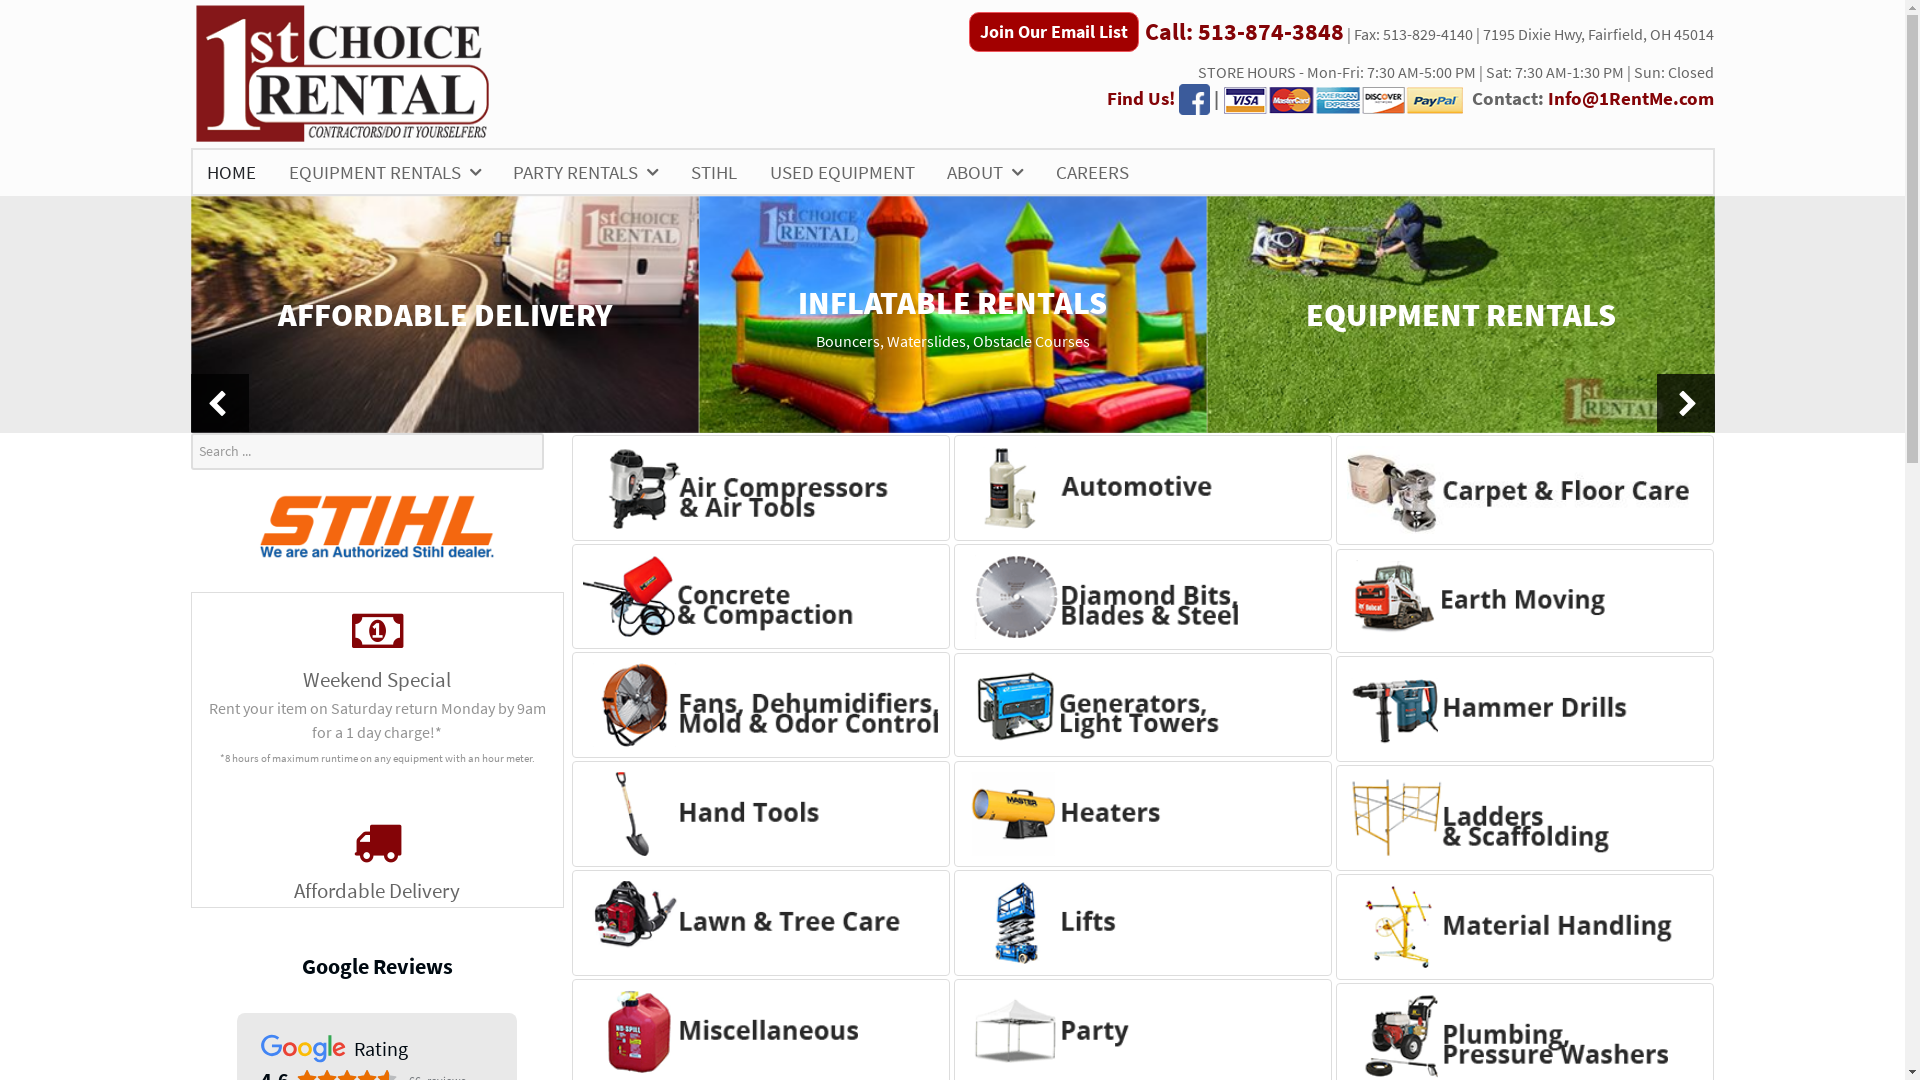 The height and width of the screenshot is (1080, 1920). What do you see at coordinates (1054, 32) in the screenshot?
I see `Join Our Email List` at bounding box center [1054, 32].